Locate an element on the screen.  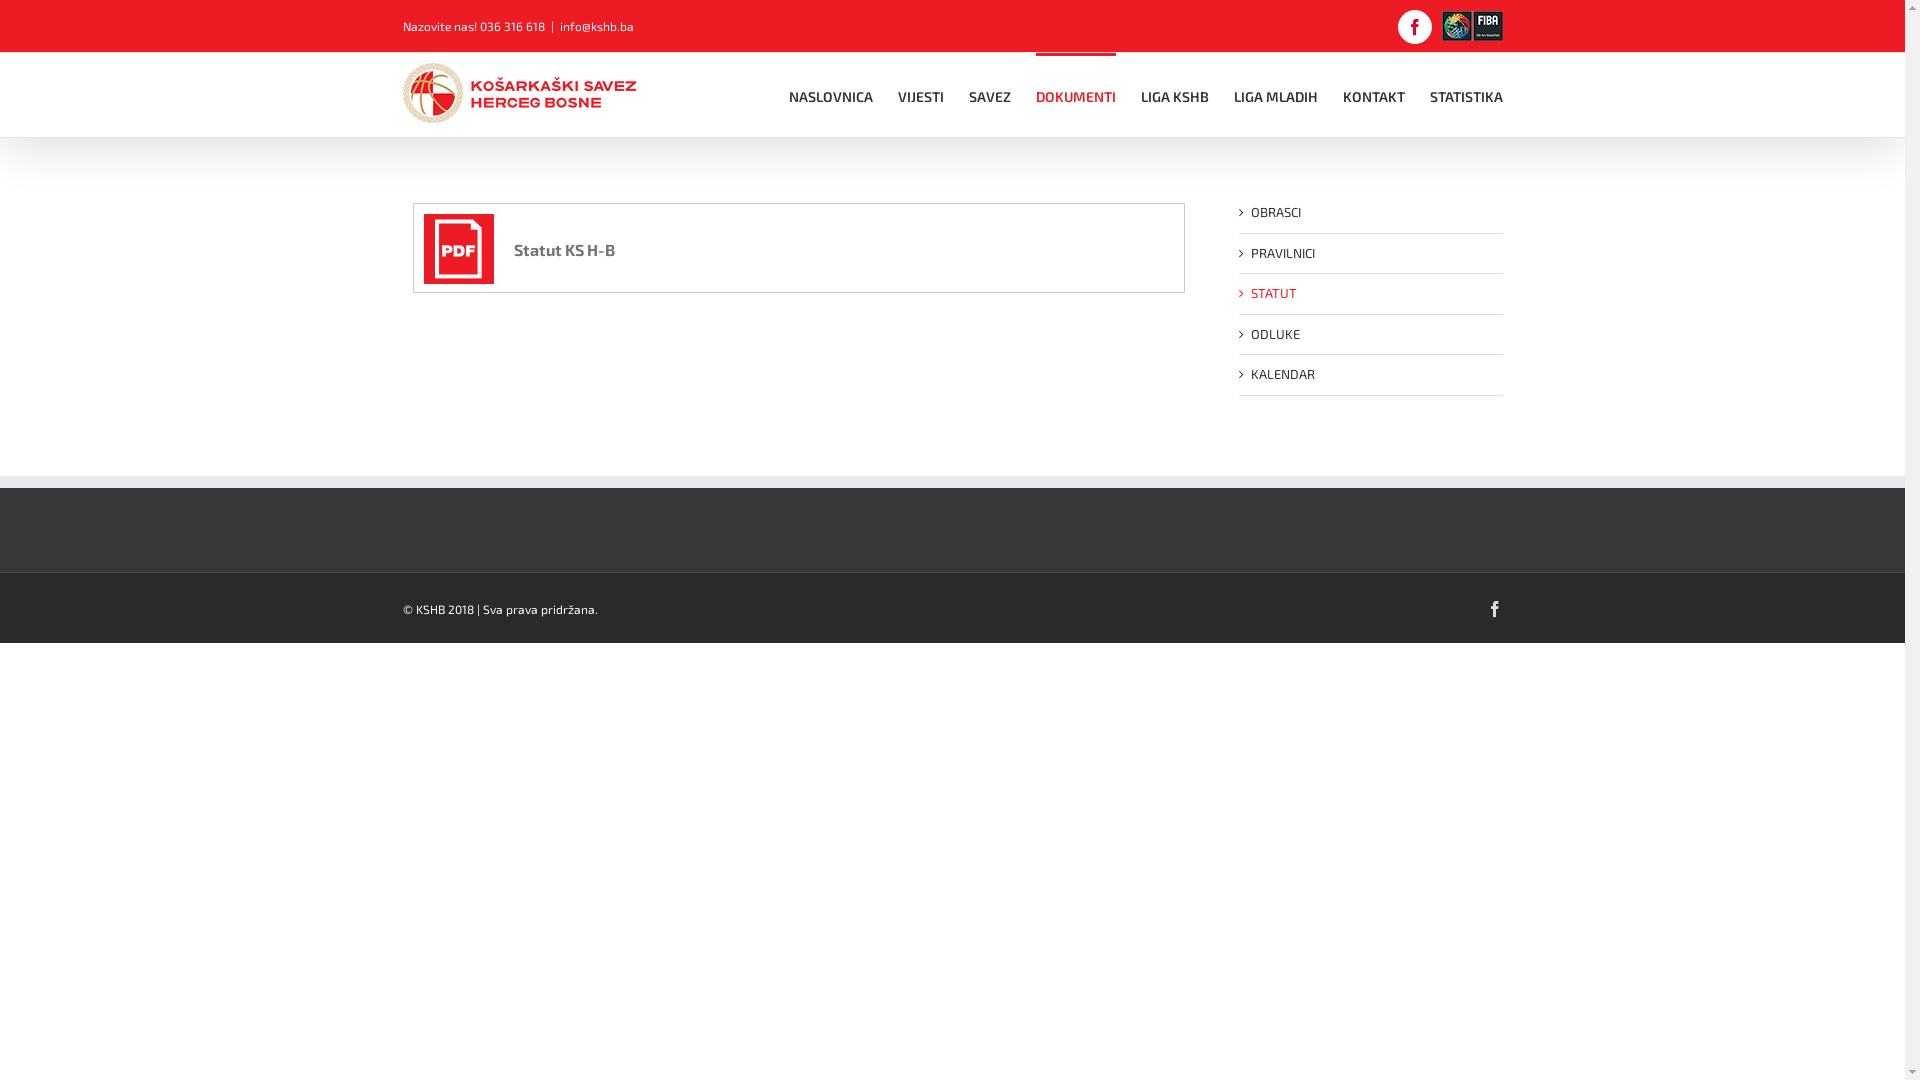
FIBA is located at coordinates (1472, 26).